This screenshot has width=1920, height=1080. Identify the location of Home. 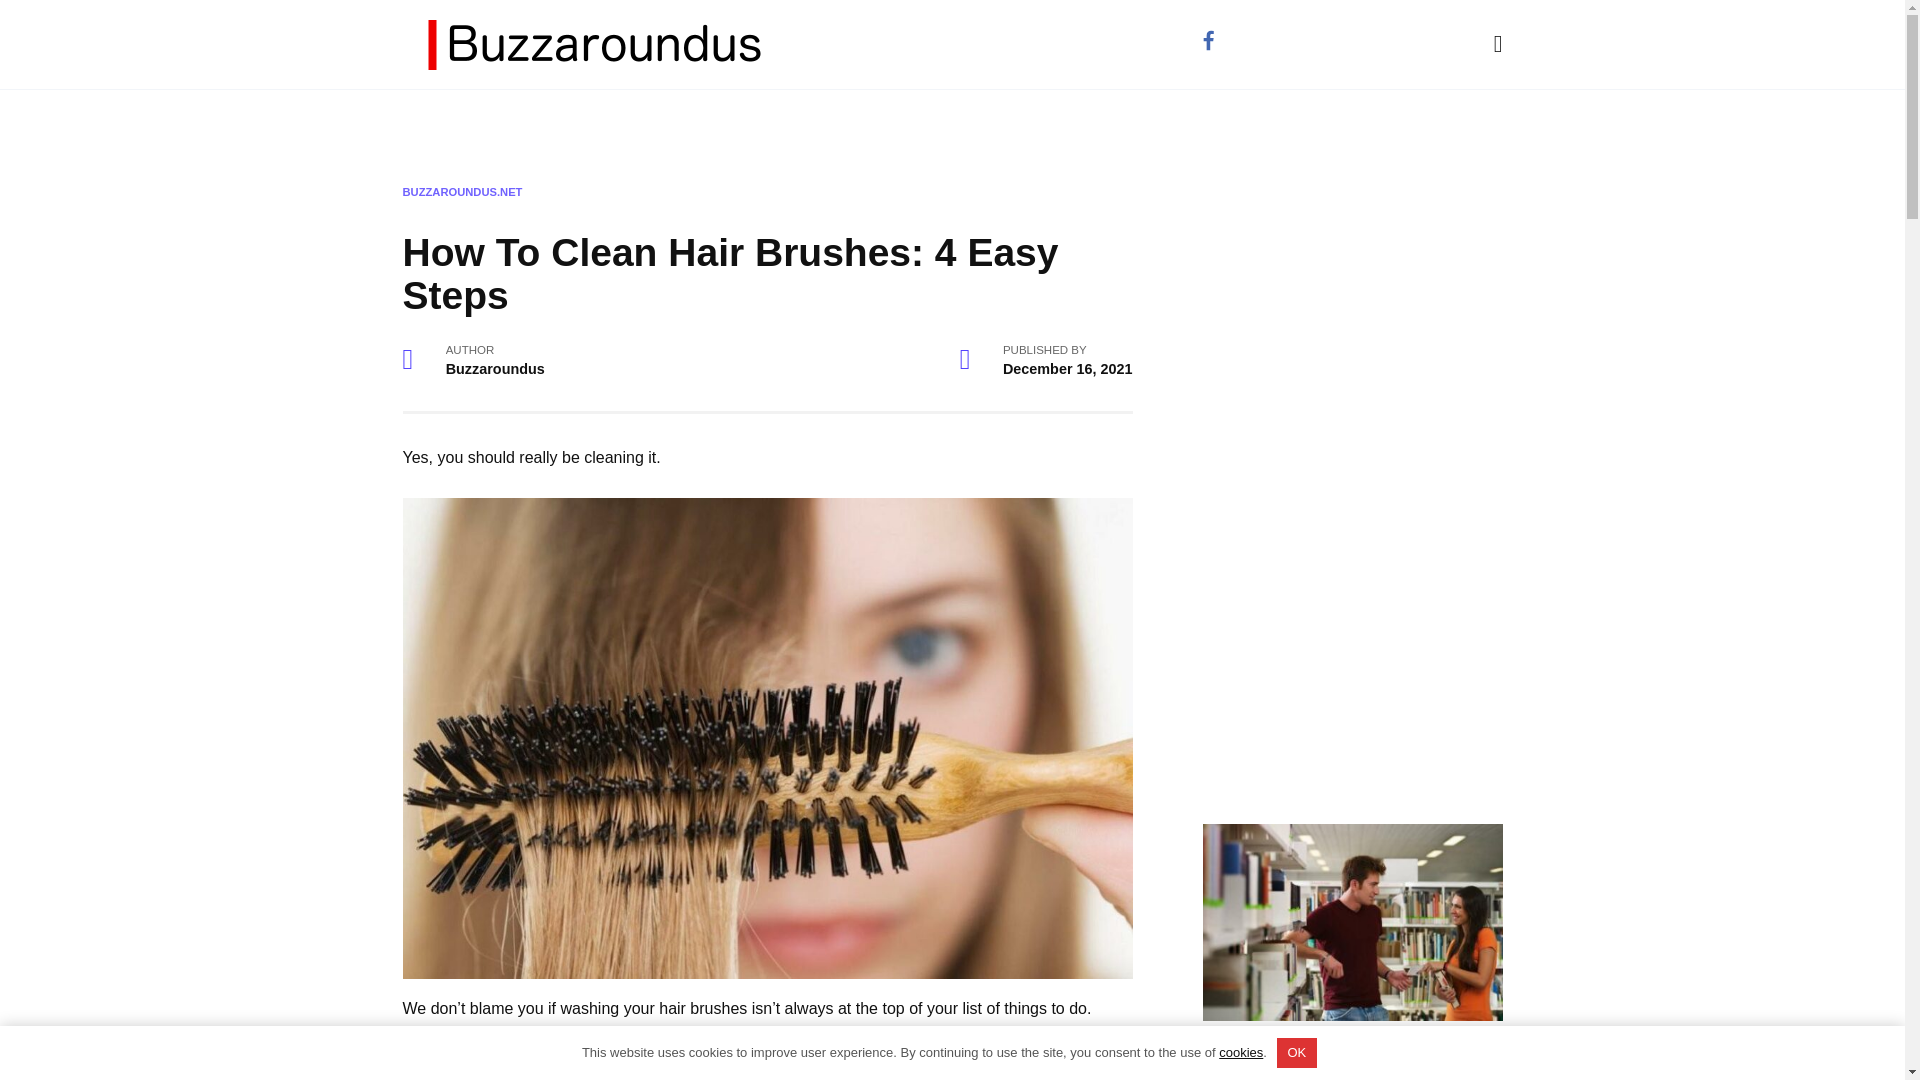
(428, 122).